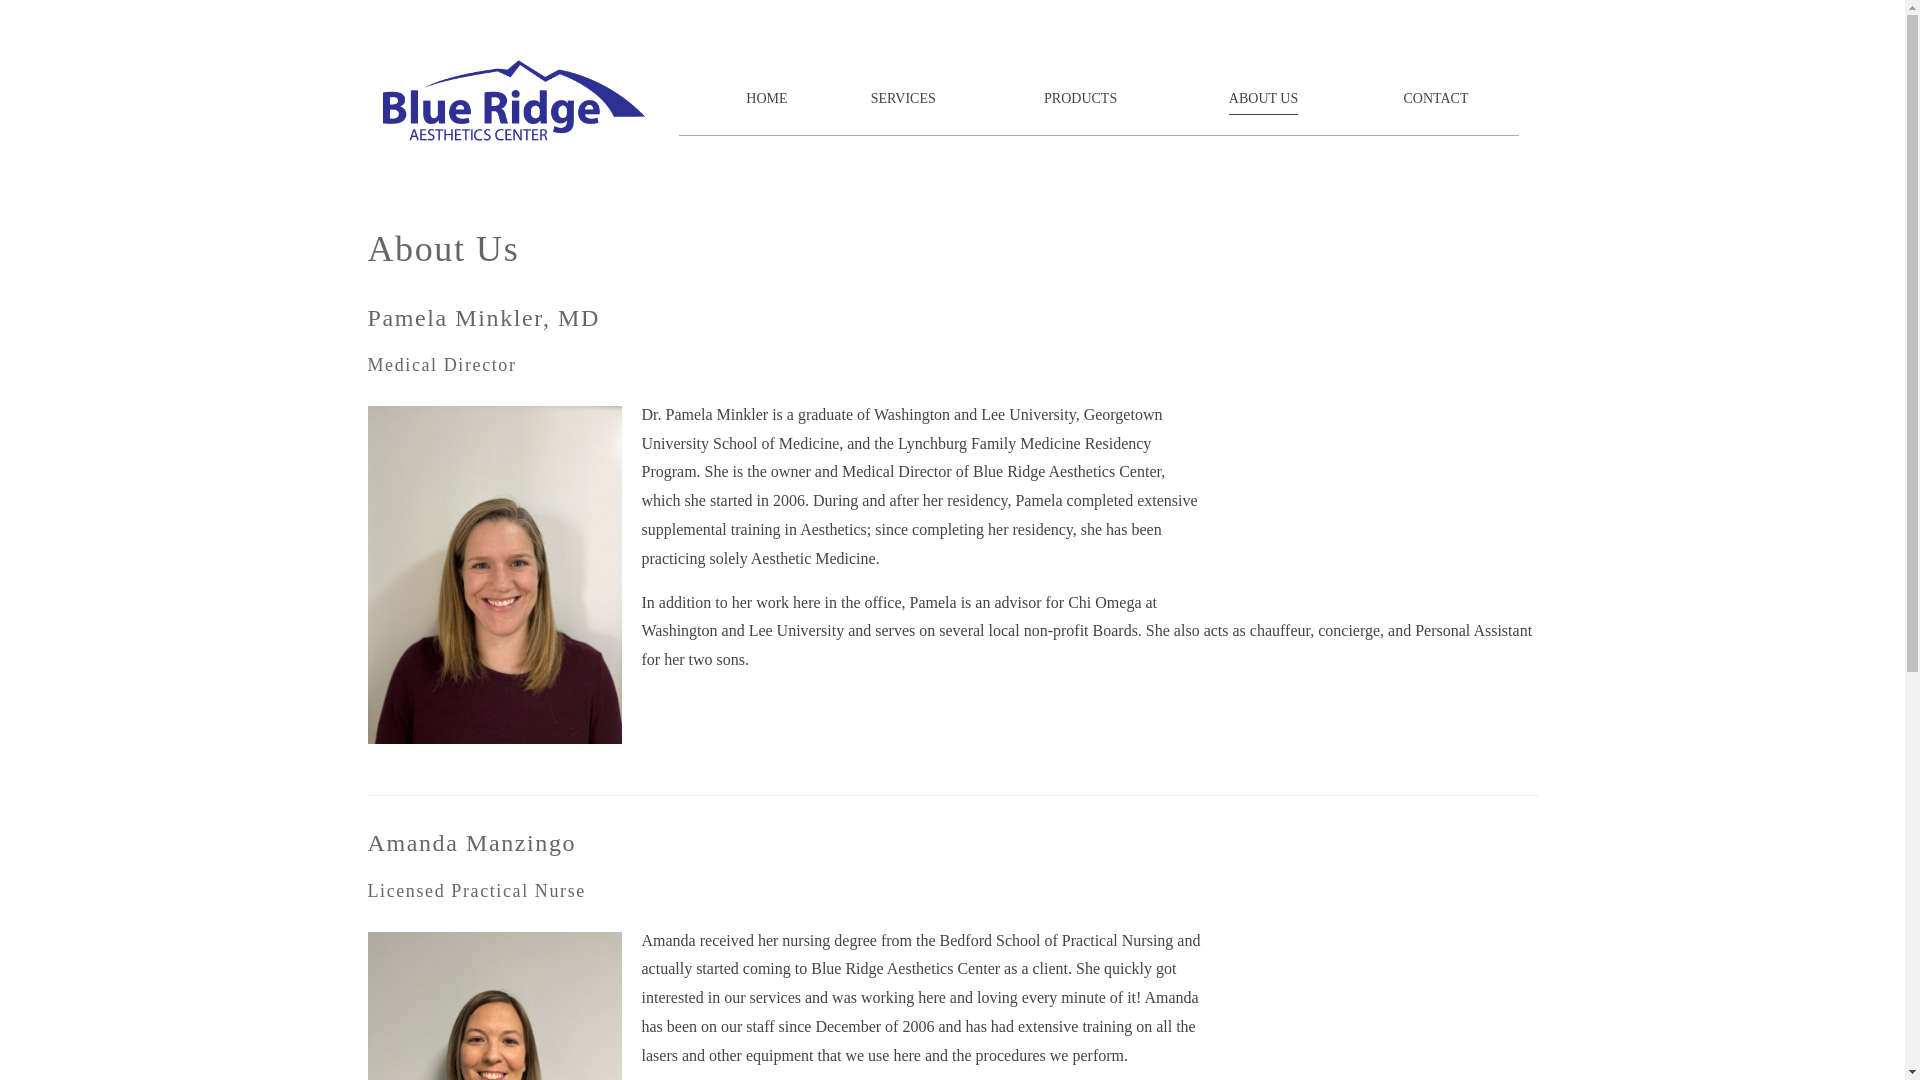 The height and width of the screenshot is (1080, 1920). What do you see at coordinates (1436, 100) in the screenshot?
I see `CONTACT` at bounding box center [1436, 100].